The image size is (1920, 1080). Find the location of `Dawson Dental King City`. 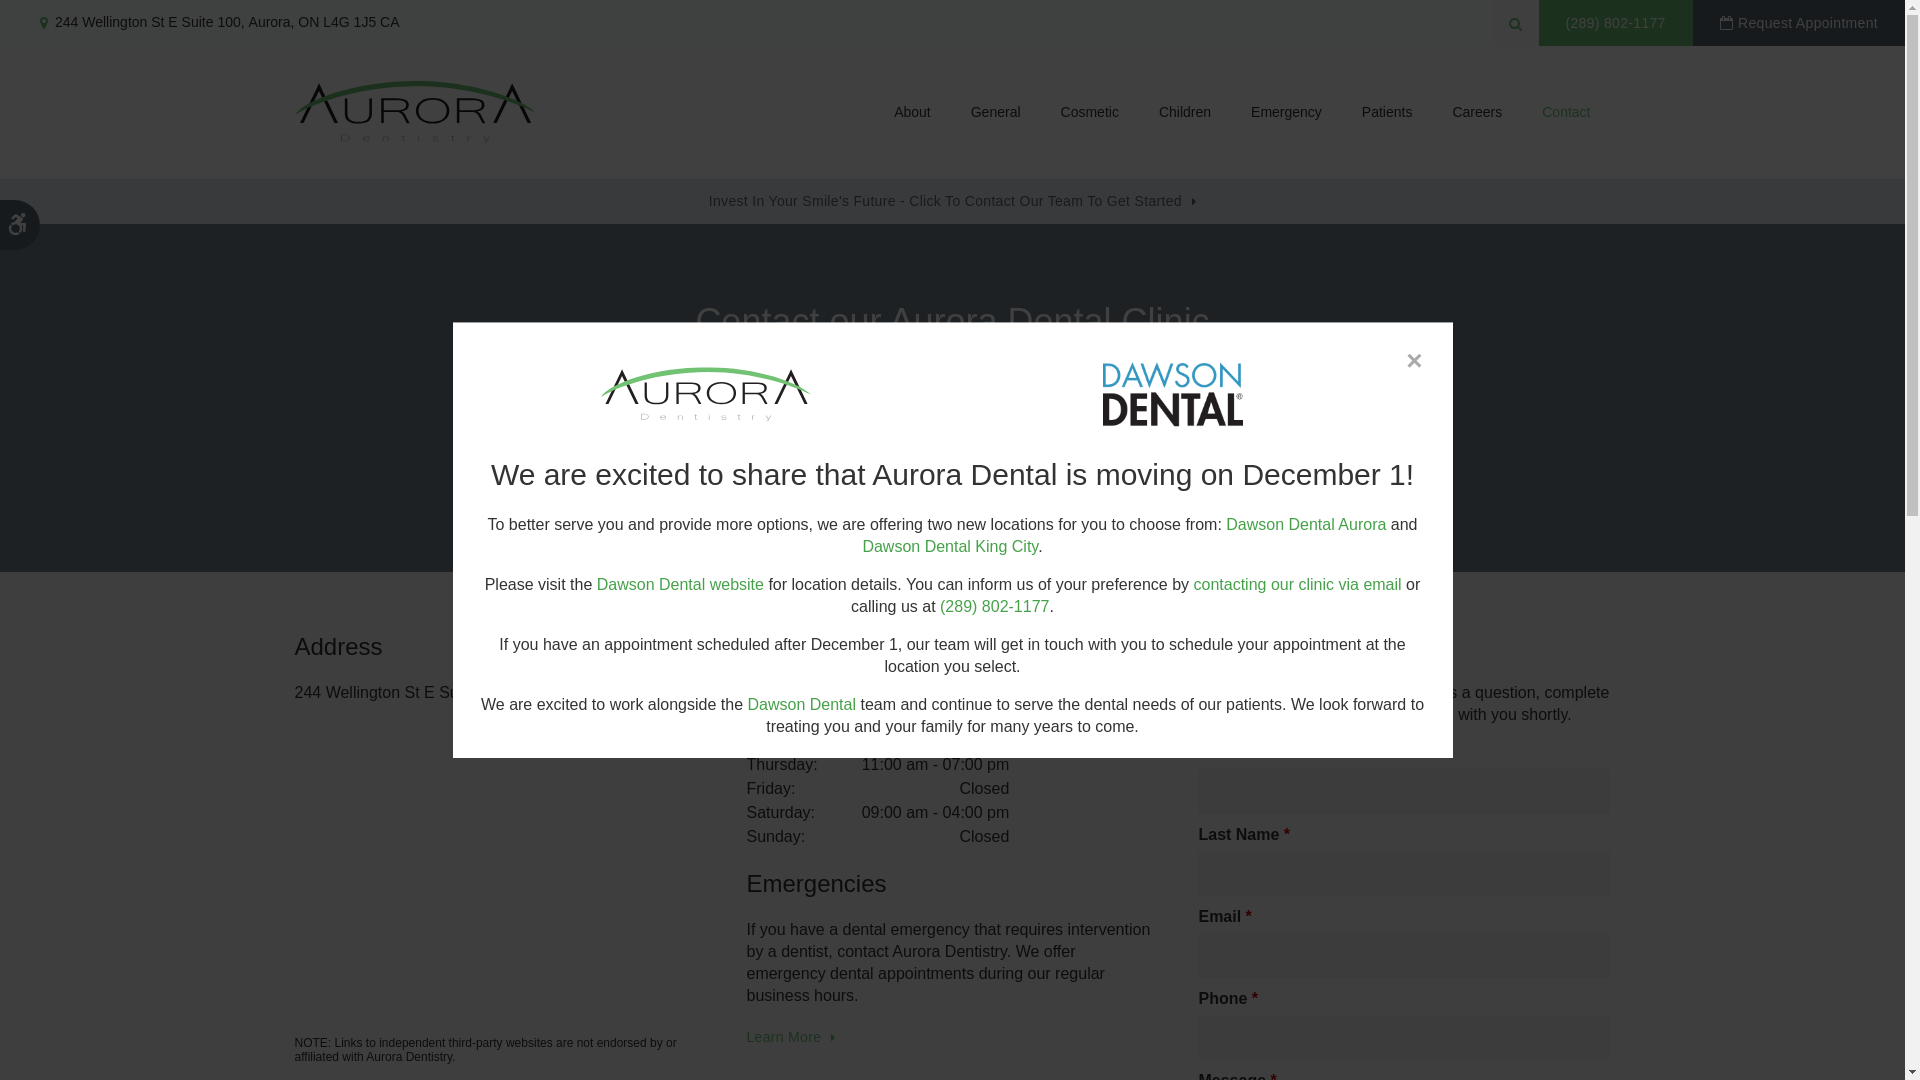

Dawson Dental King City is located at coordinates (950, 546).